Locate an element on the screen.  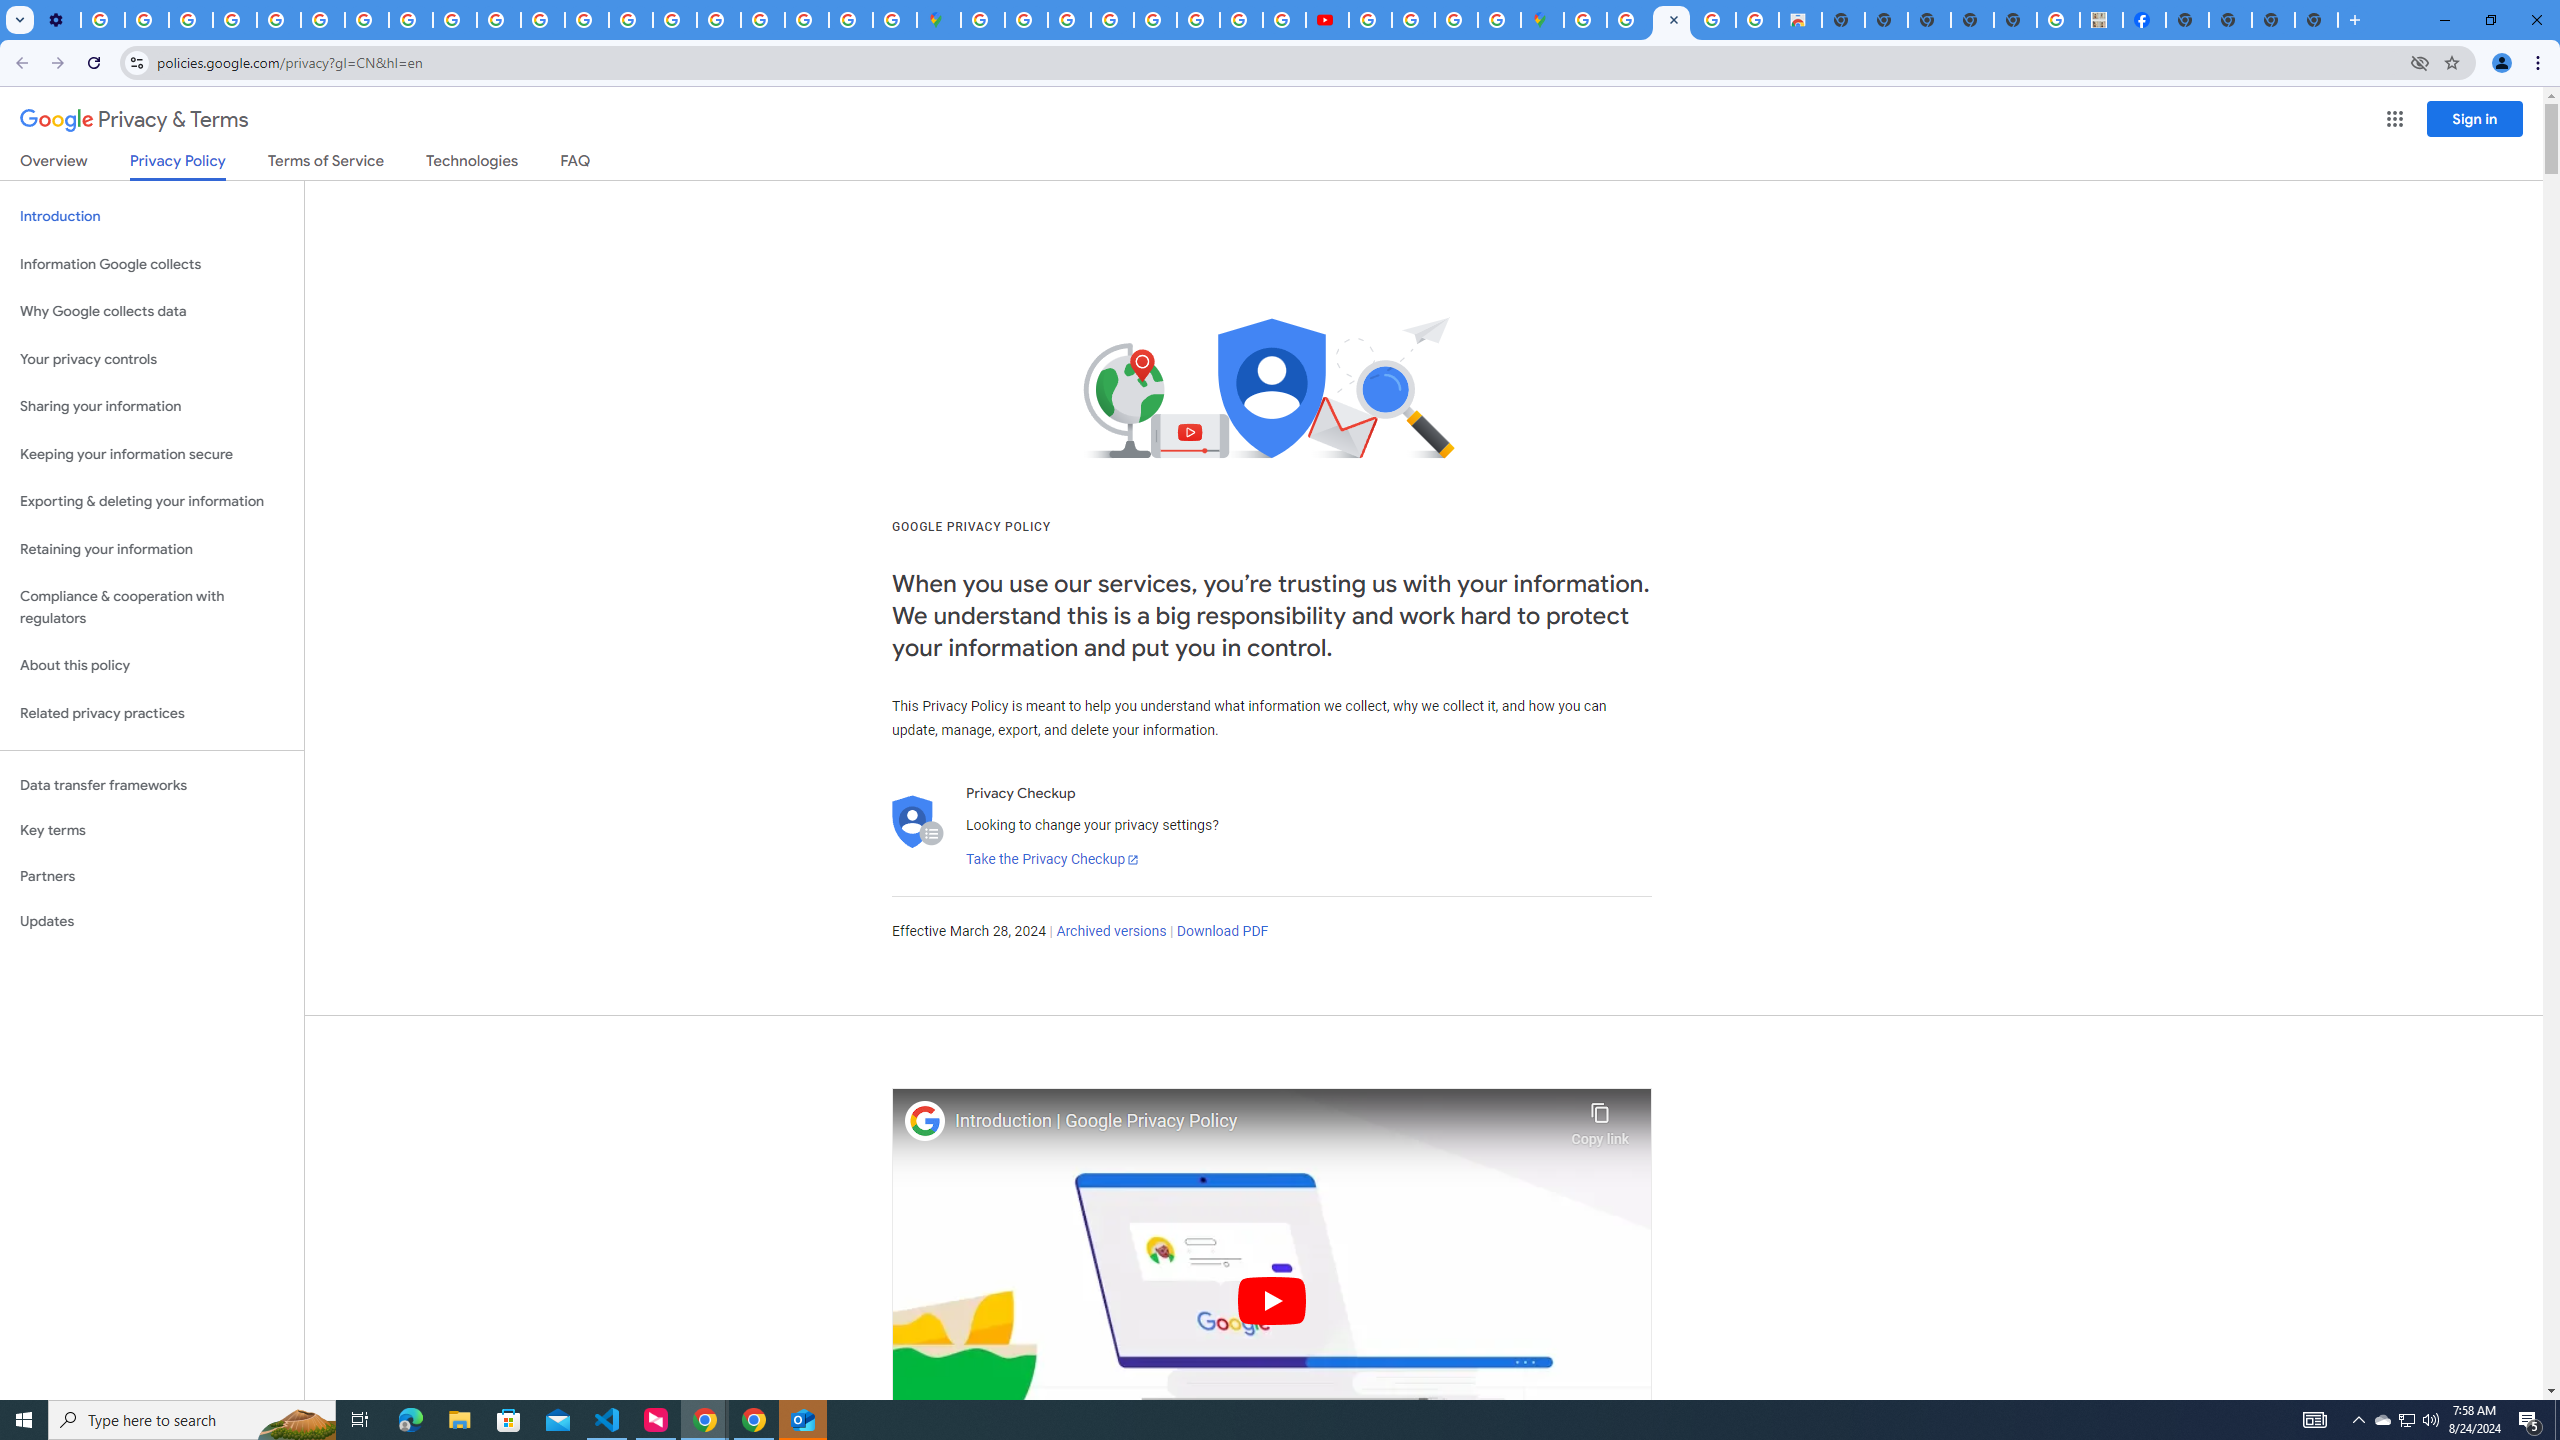
Privacy Help Center - Policies Help is located at coordinates (1198, 20).